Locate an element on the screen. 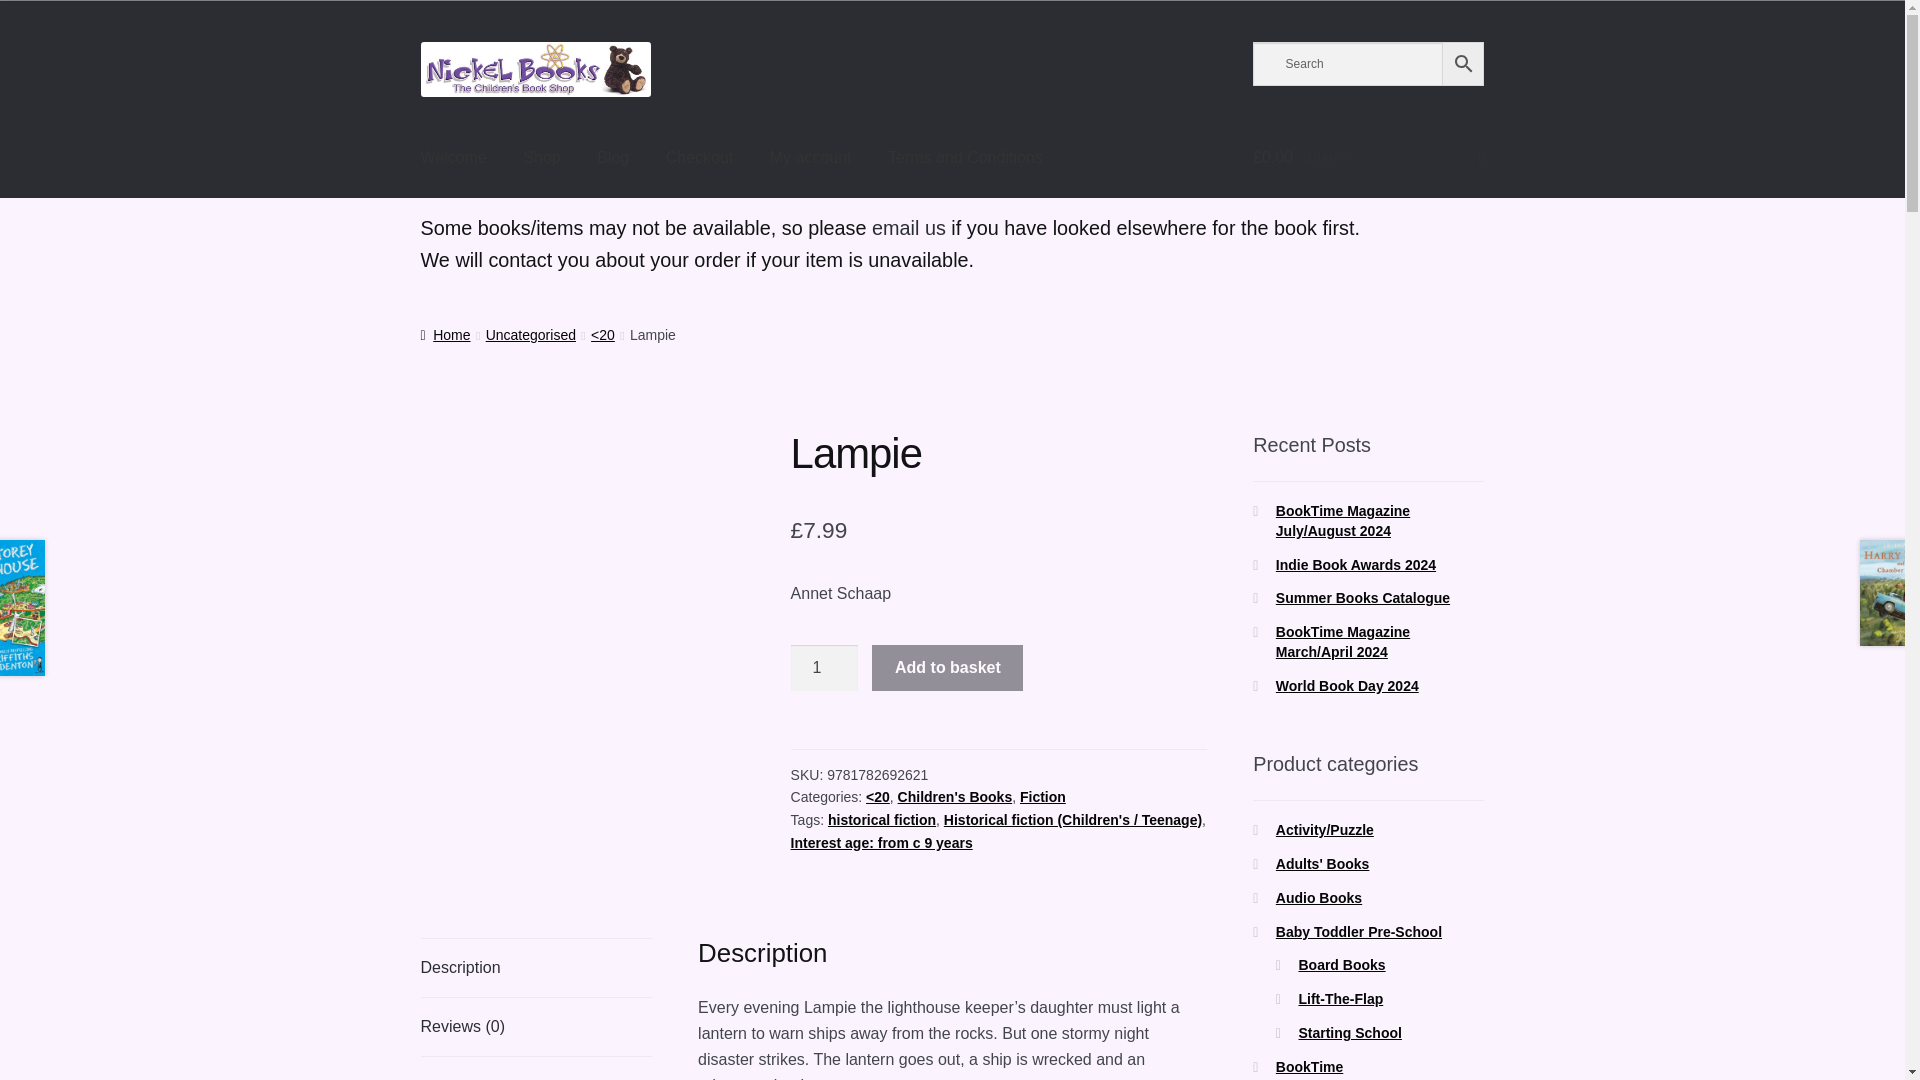  email us is located at coordinates (908, 228).